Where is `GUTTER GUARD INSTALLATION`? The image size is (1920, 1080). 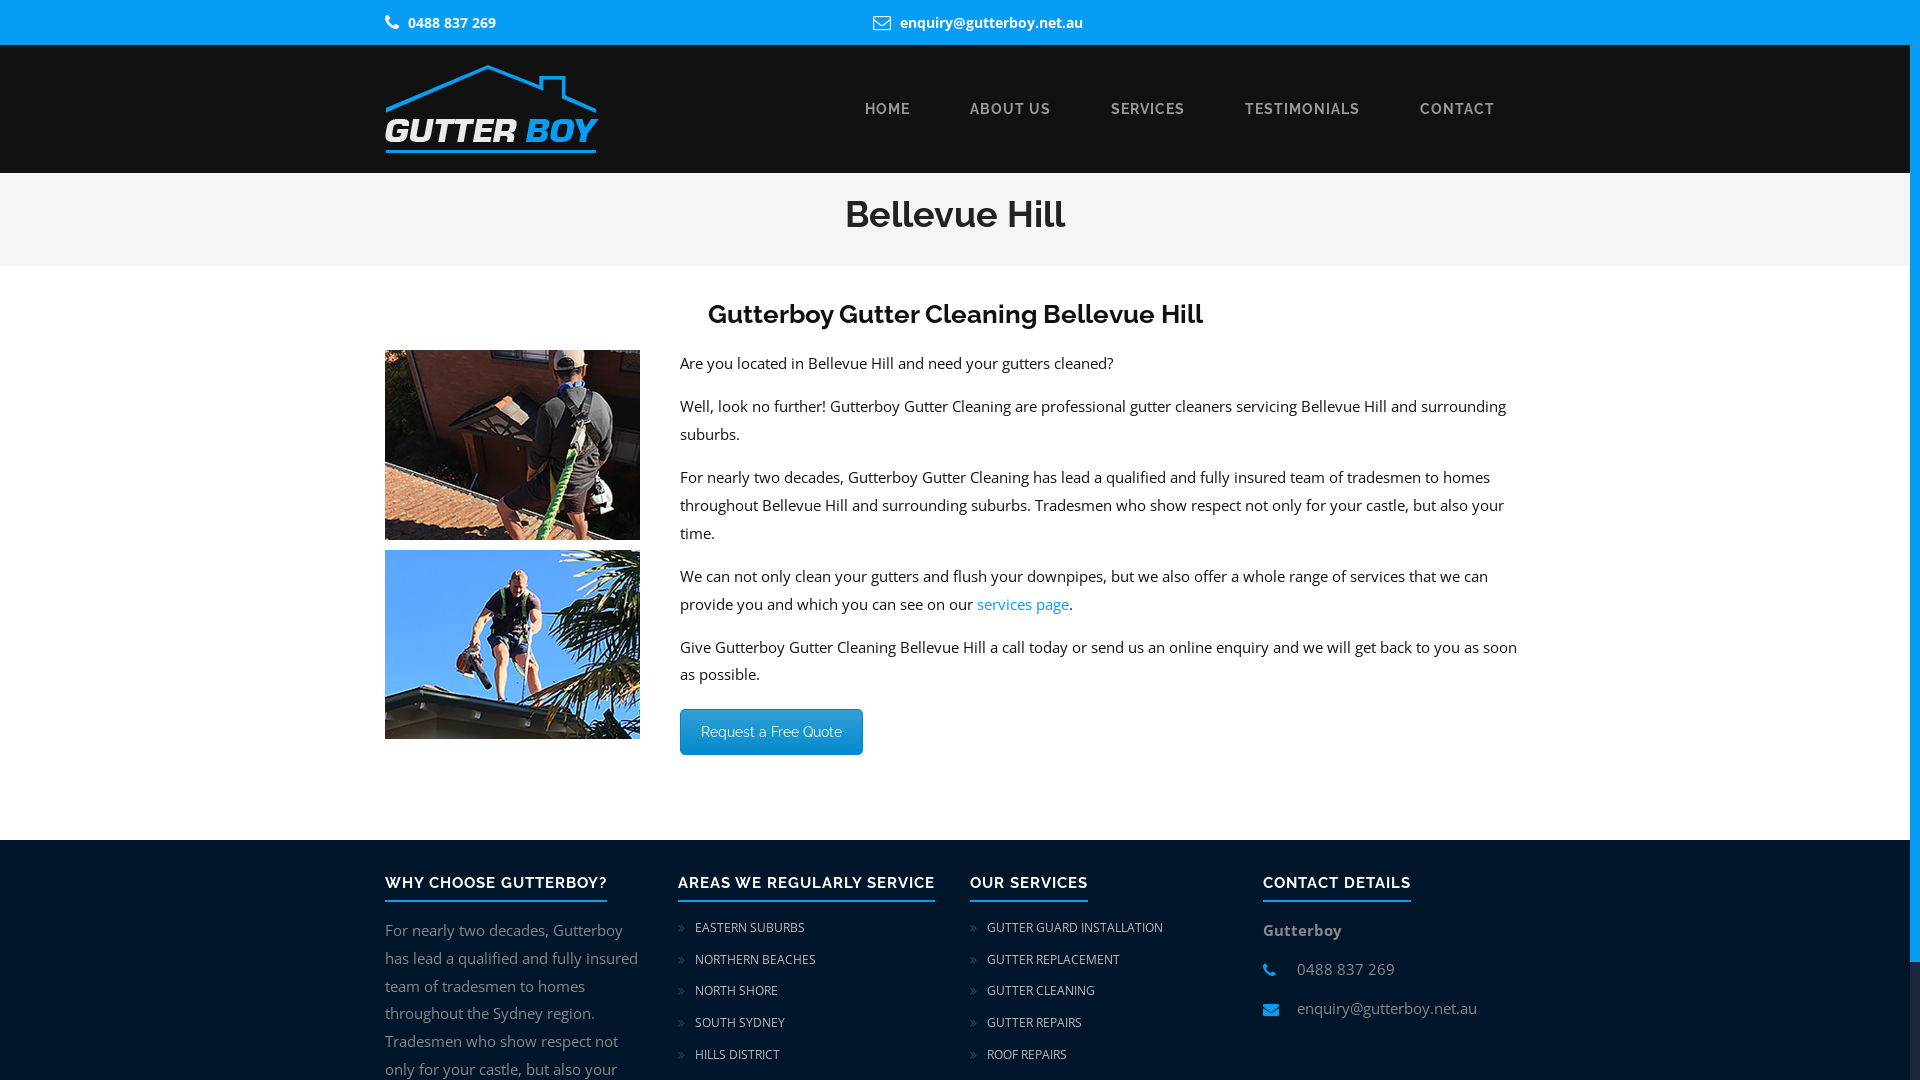
GUTTER GUARD INSTALLATION is located at coordinates (1075, 928).